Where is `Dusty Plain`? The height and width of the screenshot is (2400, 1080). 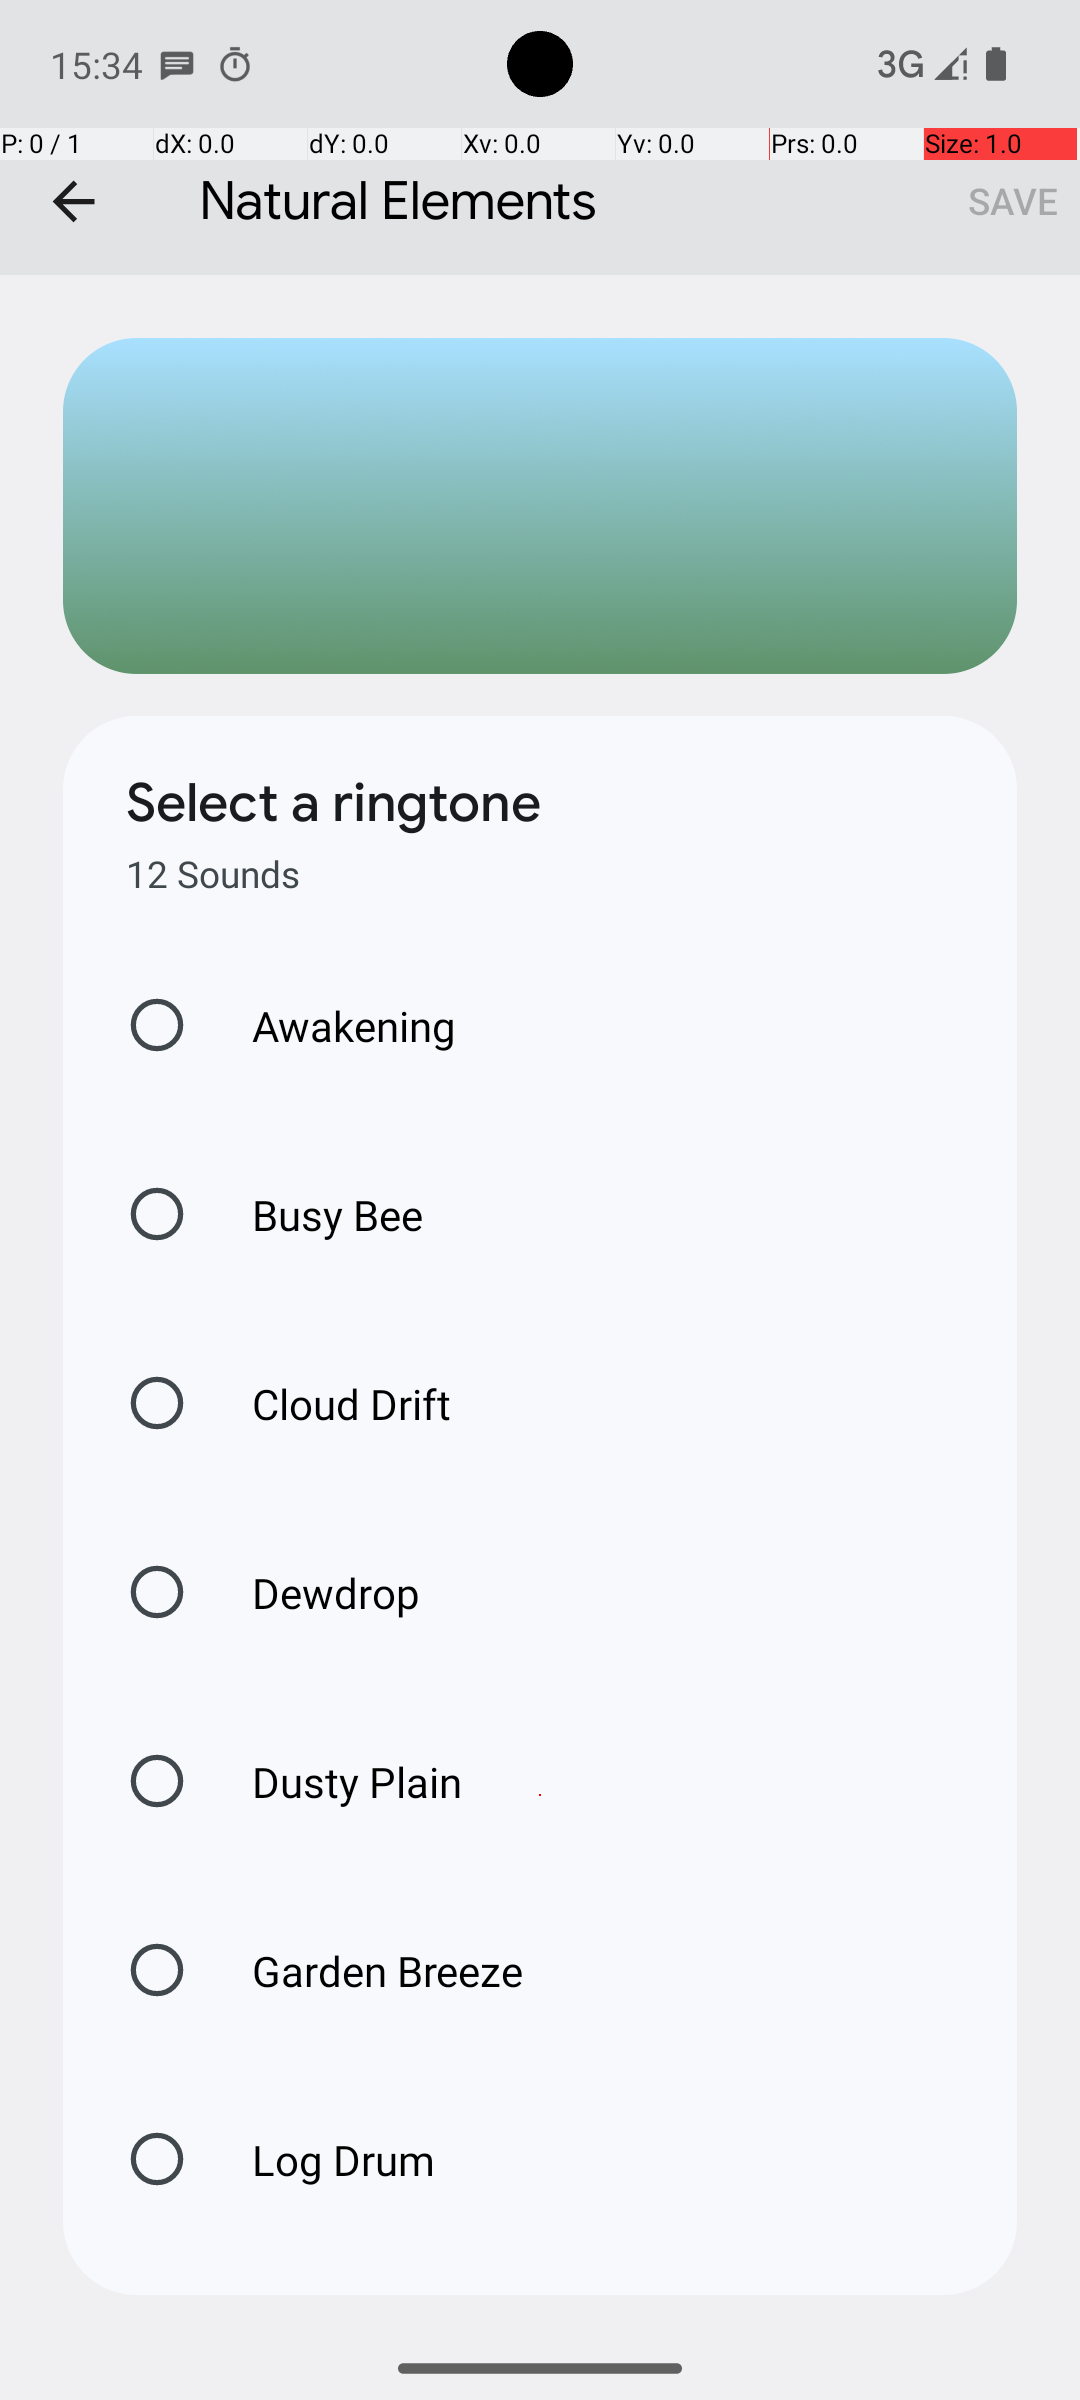
Dusty Plain is located at coordinates (336, 1782).